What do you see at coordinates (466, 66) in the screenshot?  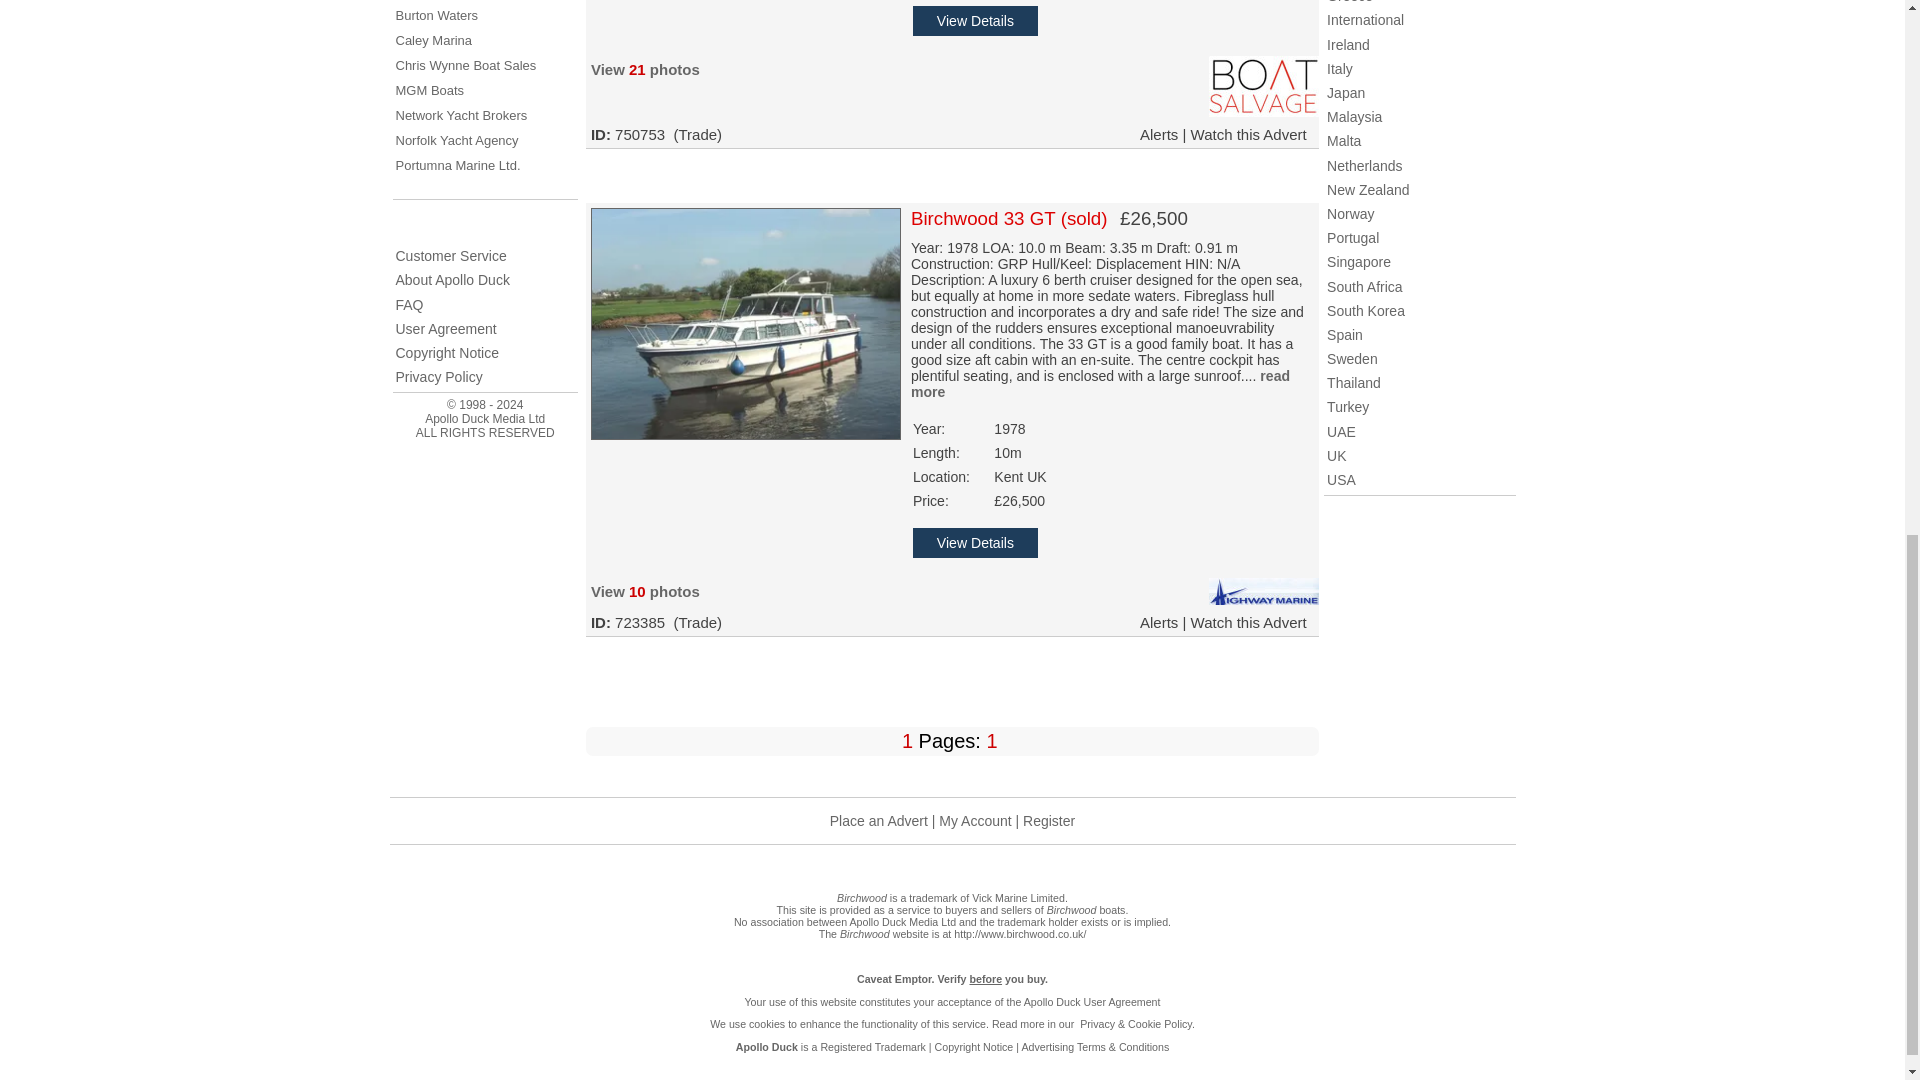 I see `Chris Wynne Boat Sales, Ireland` at bounding box center [466, 66].